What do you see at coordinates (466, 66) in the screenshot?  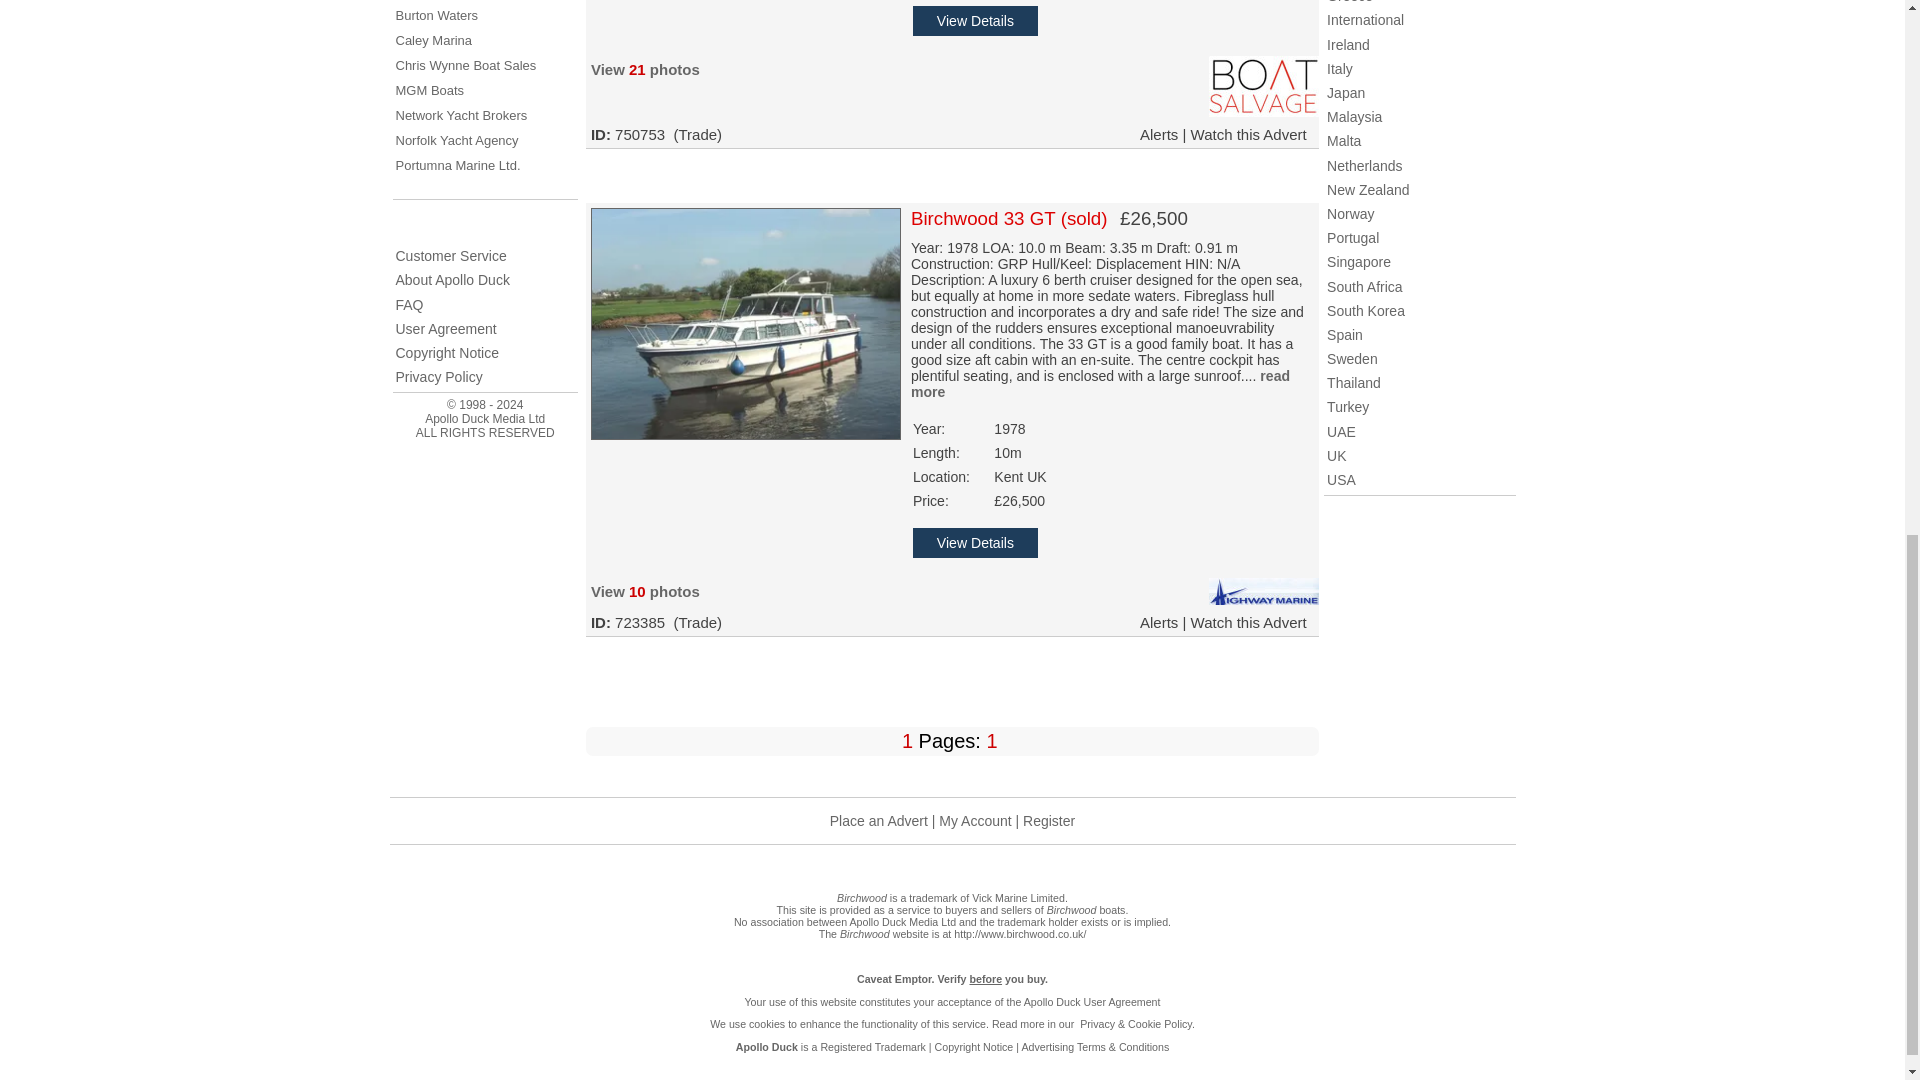 I see `Chris Wynne Boat Sales, Ireland` at bounding box center [466, 66].